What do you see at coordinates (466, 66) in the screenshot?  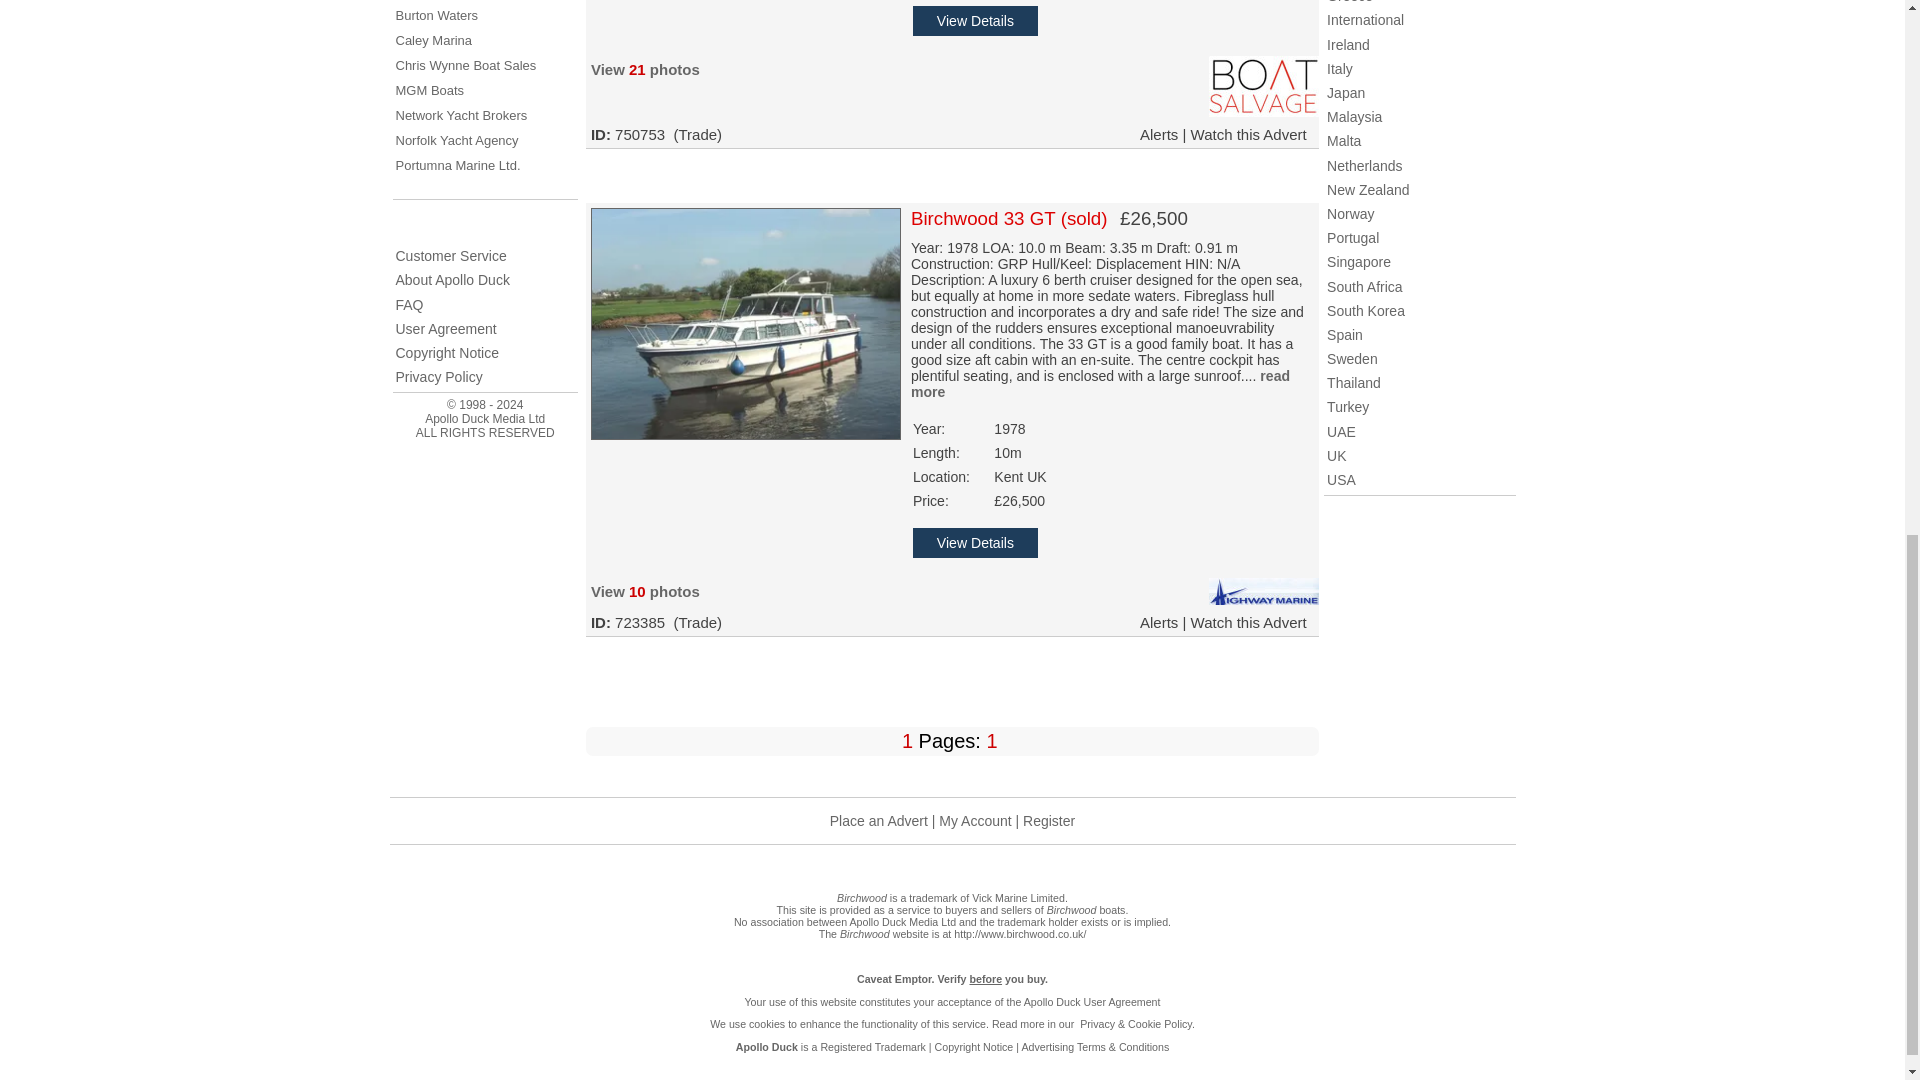 I see `Chris Wynne Boat Sales, Ireland` at bounding box center [466, 66].